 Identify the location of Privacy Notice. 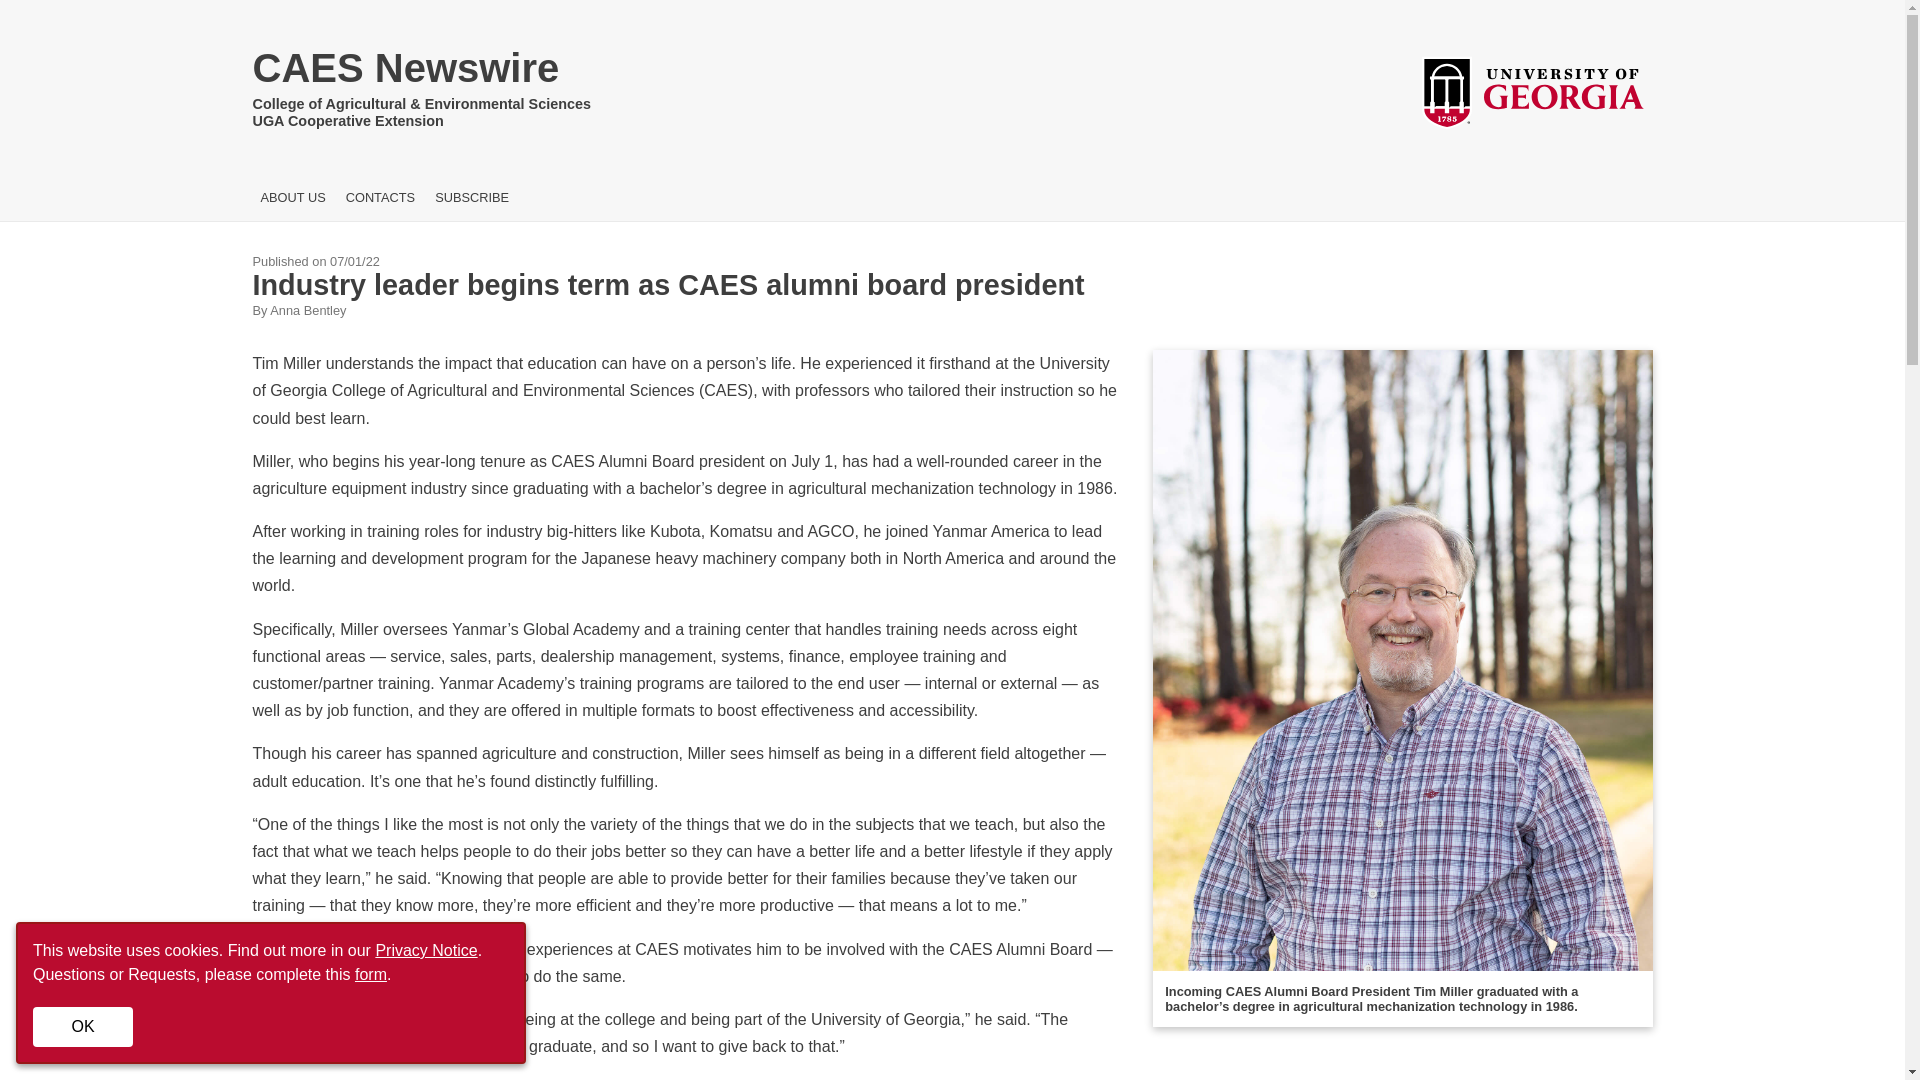
(425, 950).